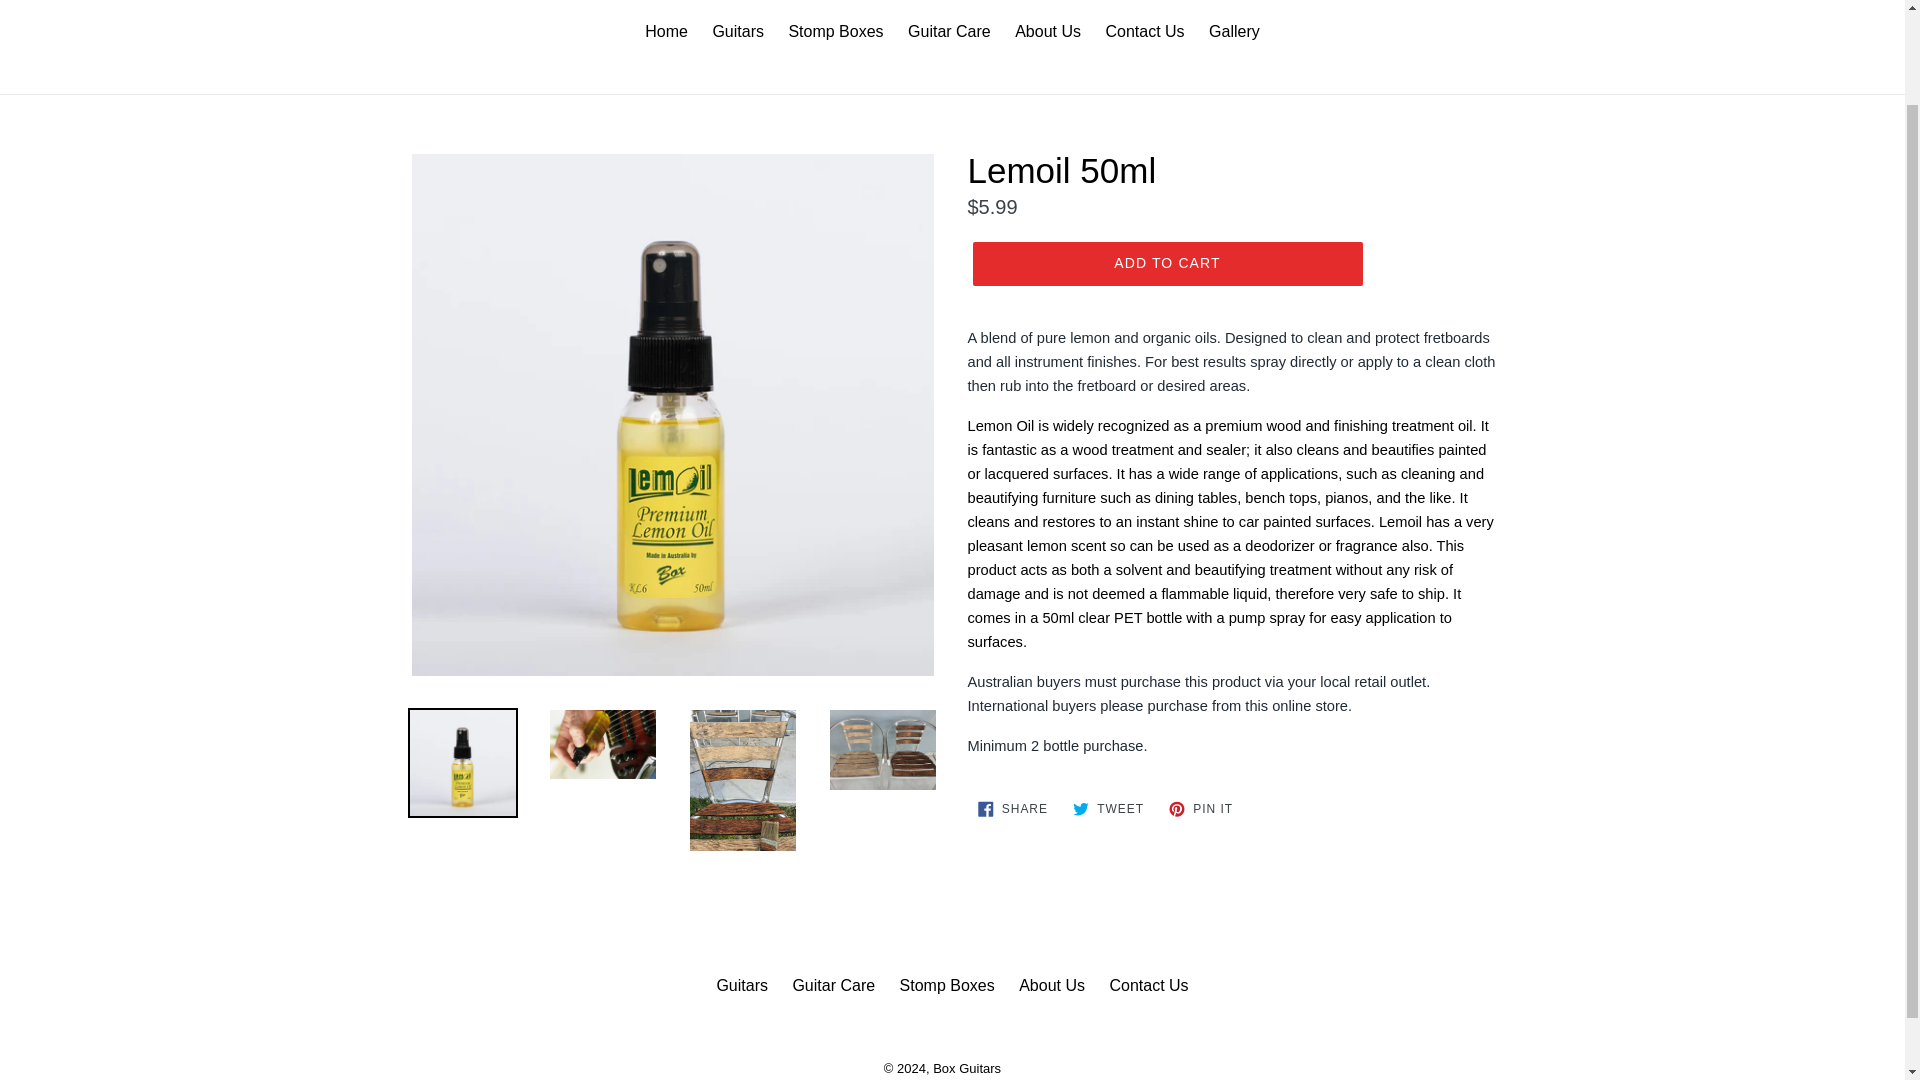 The width and height of the screenshot is (1920, 1080). What do you see at coordinates (1166, 264) in the screenshot?
I see `Stomp Boxes` at bounding box center [1166, 264].